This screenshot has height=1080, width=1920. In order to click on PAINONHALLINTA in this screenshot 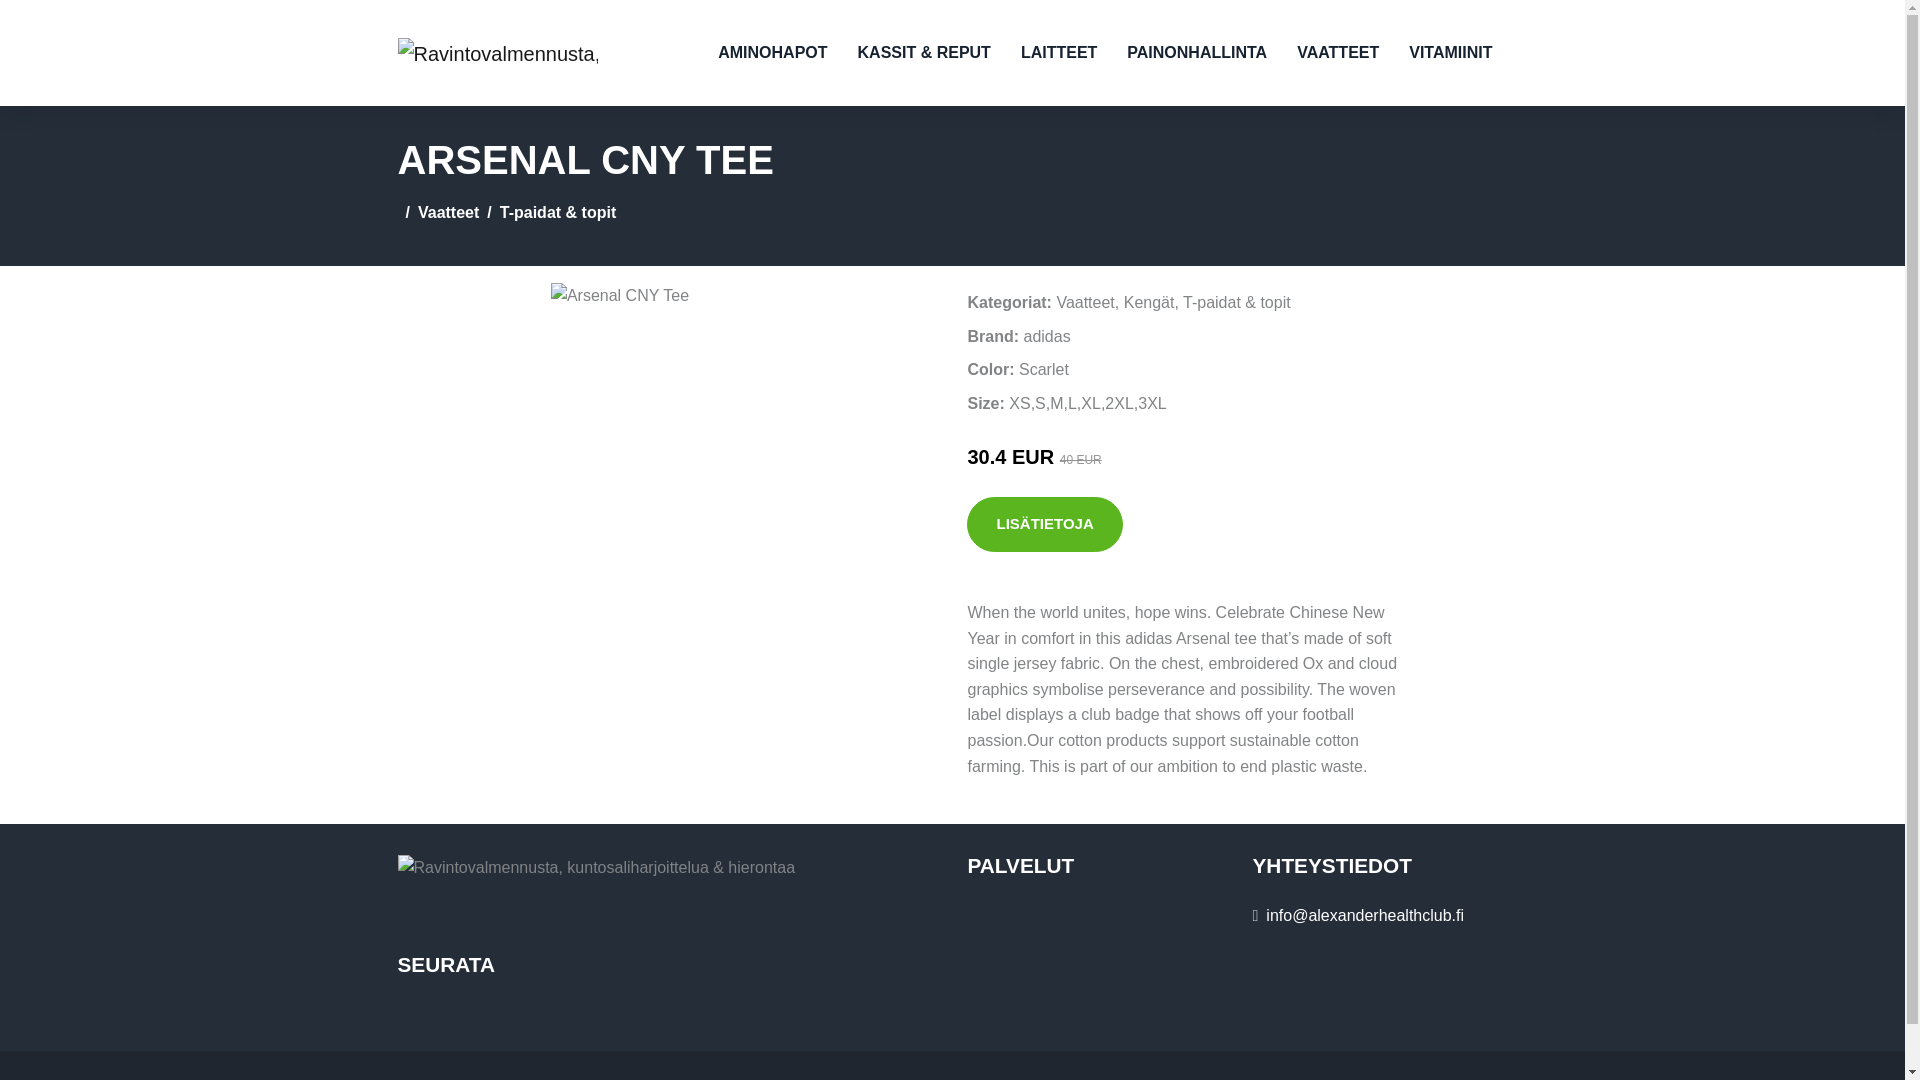, I will do `click(1196, 52)`.